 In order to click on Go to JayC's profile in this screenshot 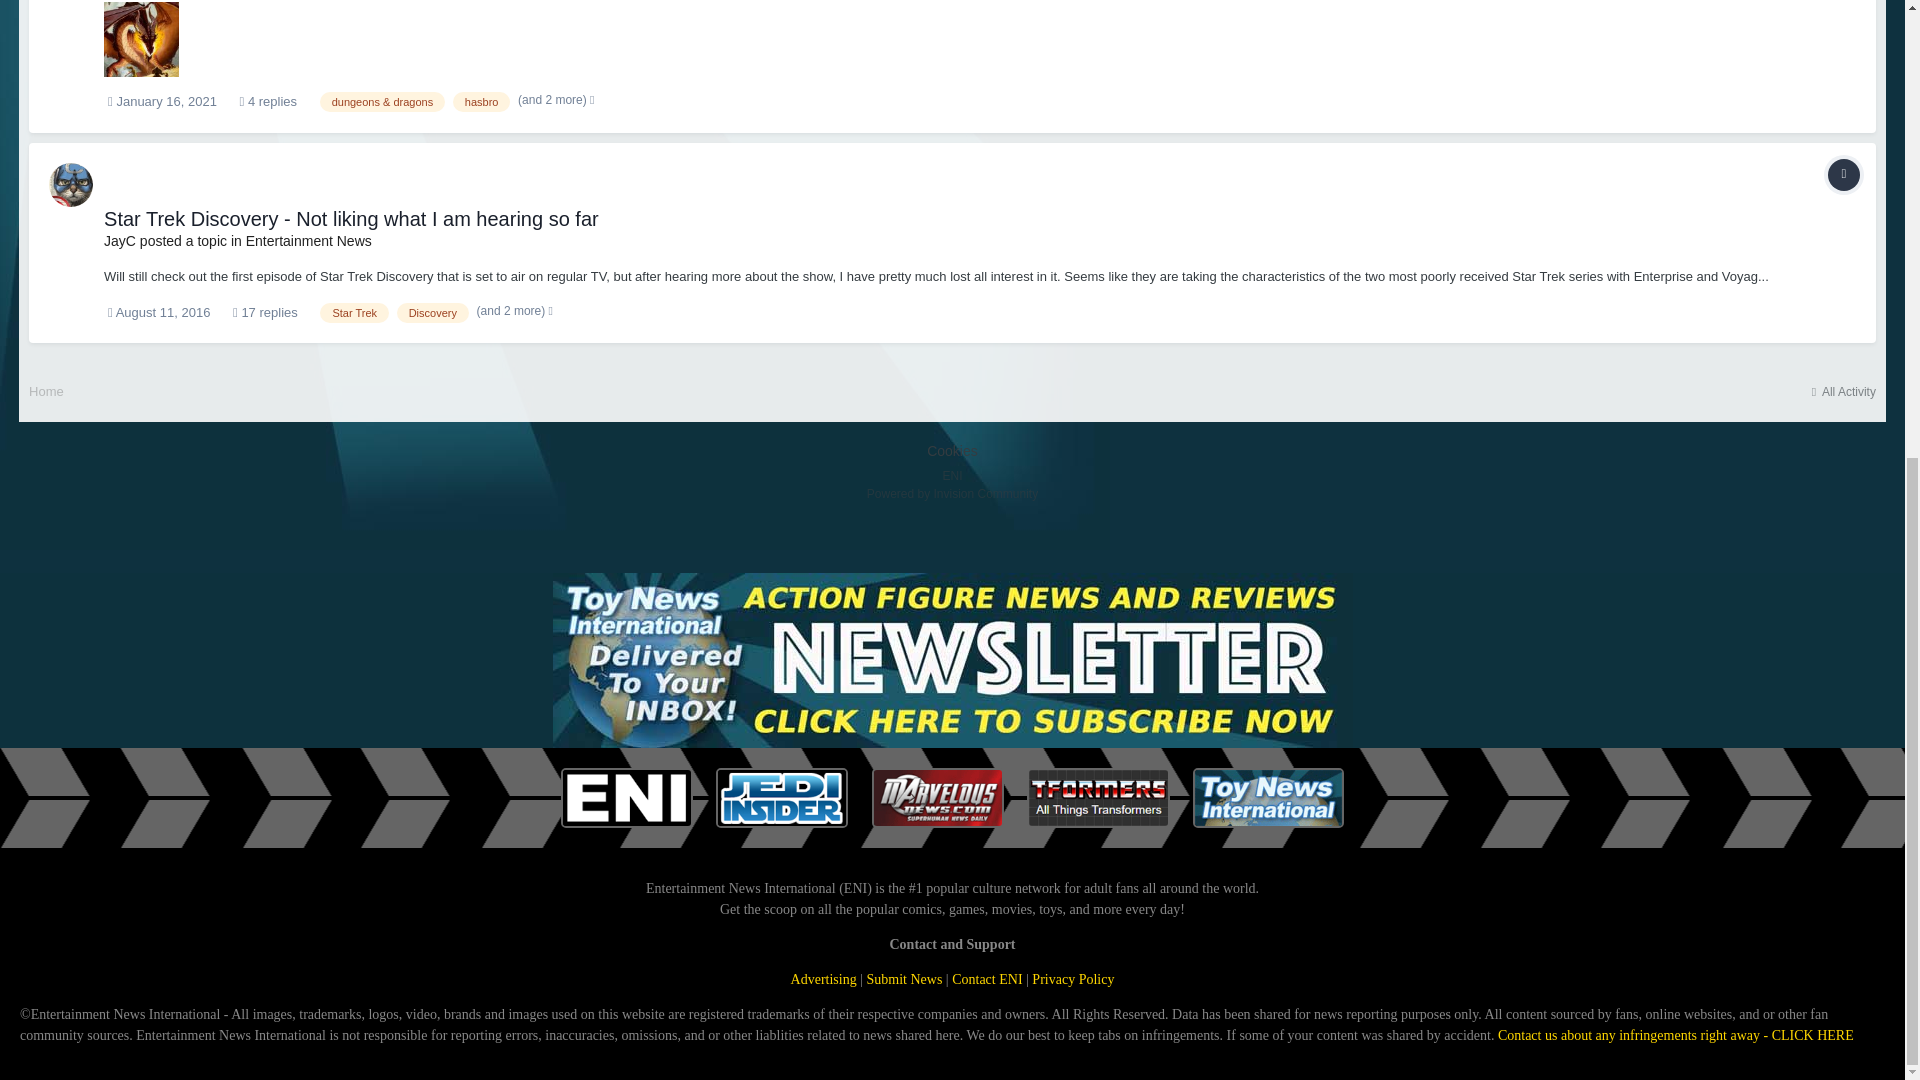, I will do `click(120, 241)`.